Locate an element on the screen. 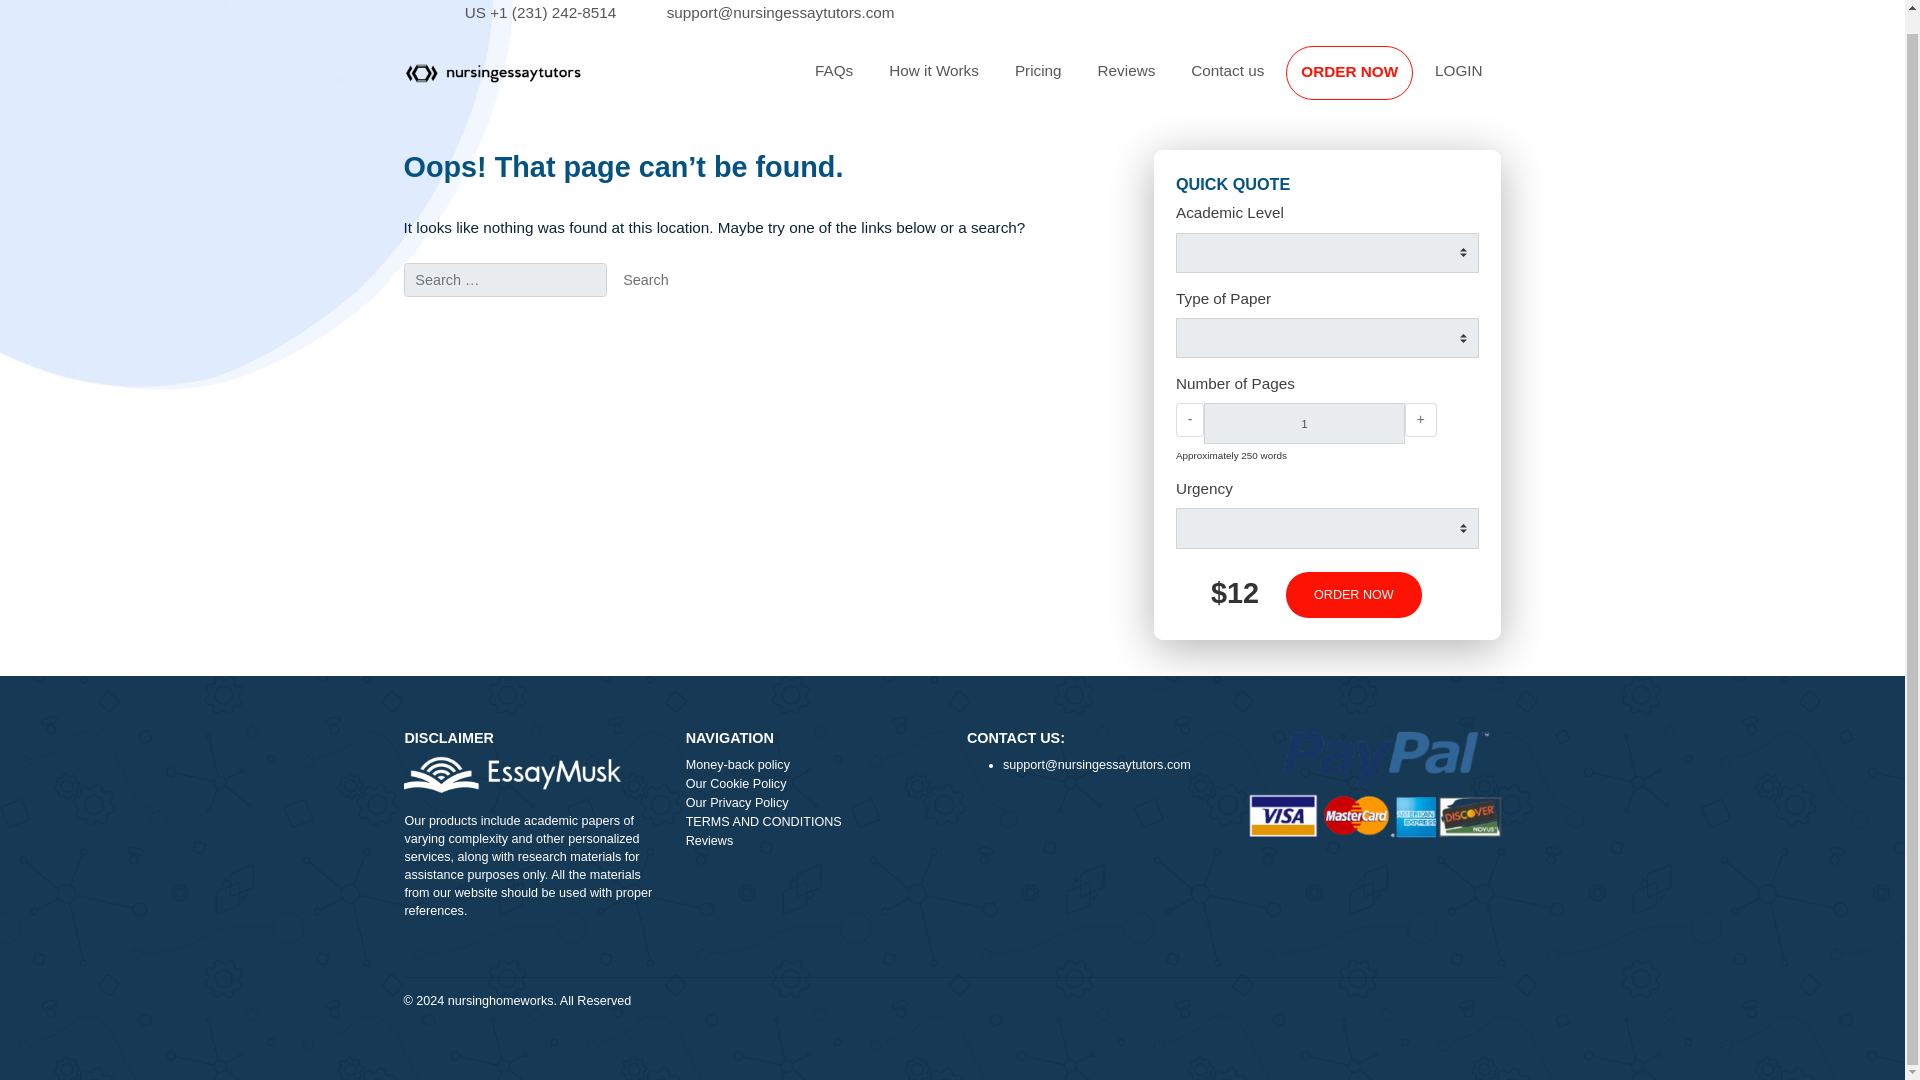 Image resolution: width=1920 pixels, height=1080 pixels. How it Works is located at coordinates (1038, 81).